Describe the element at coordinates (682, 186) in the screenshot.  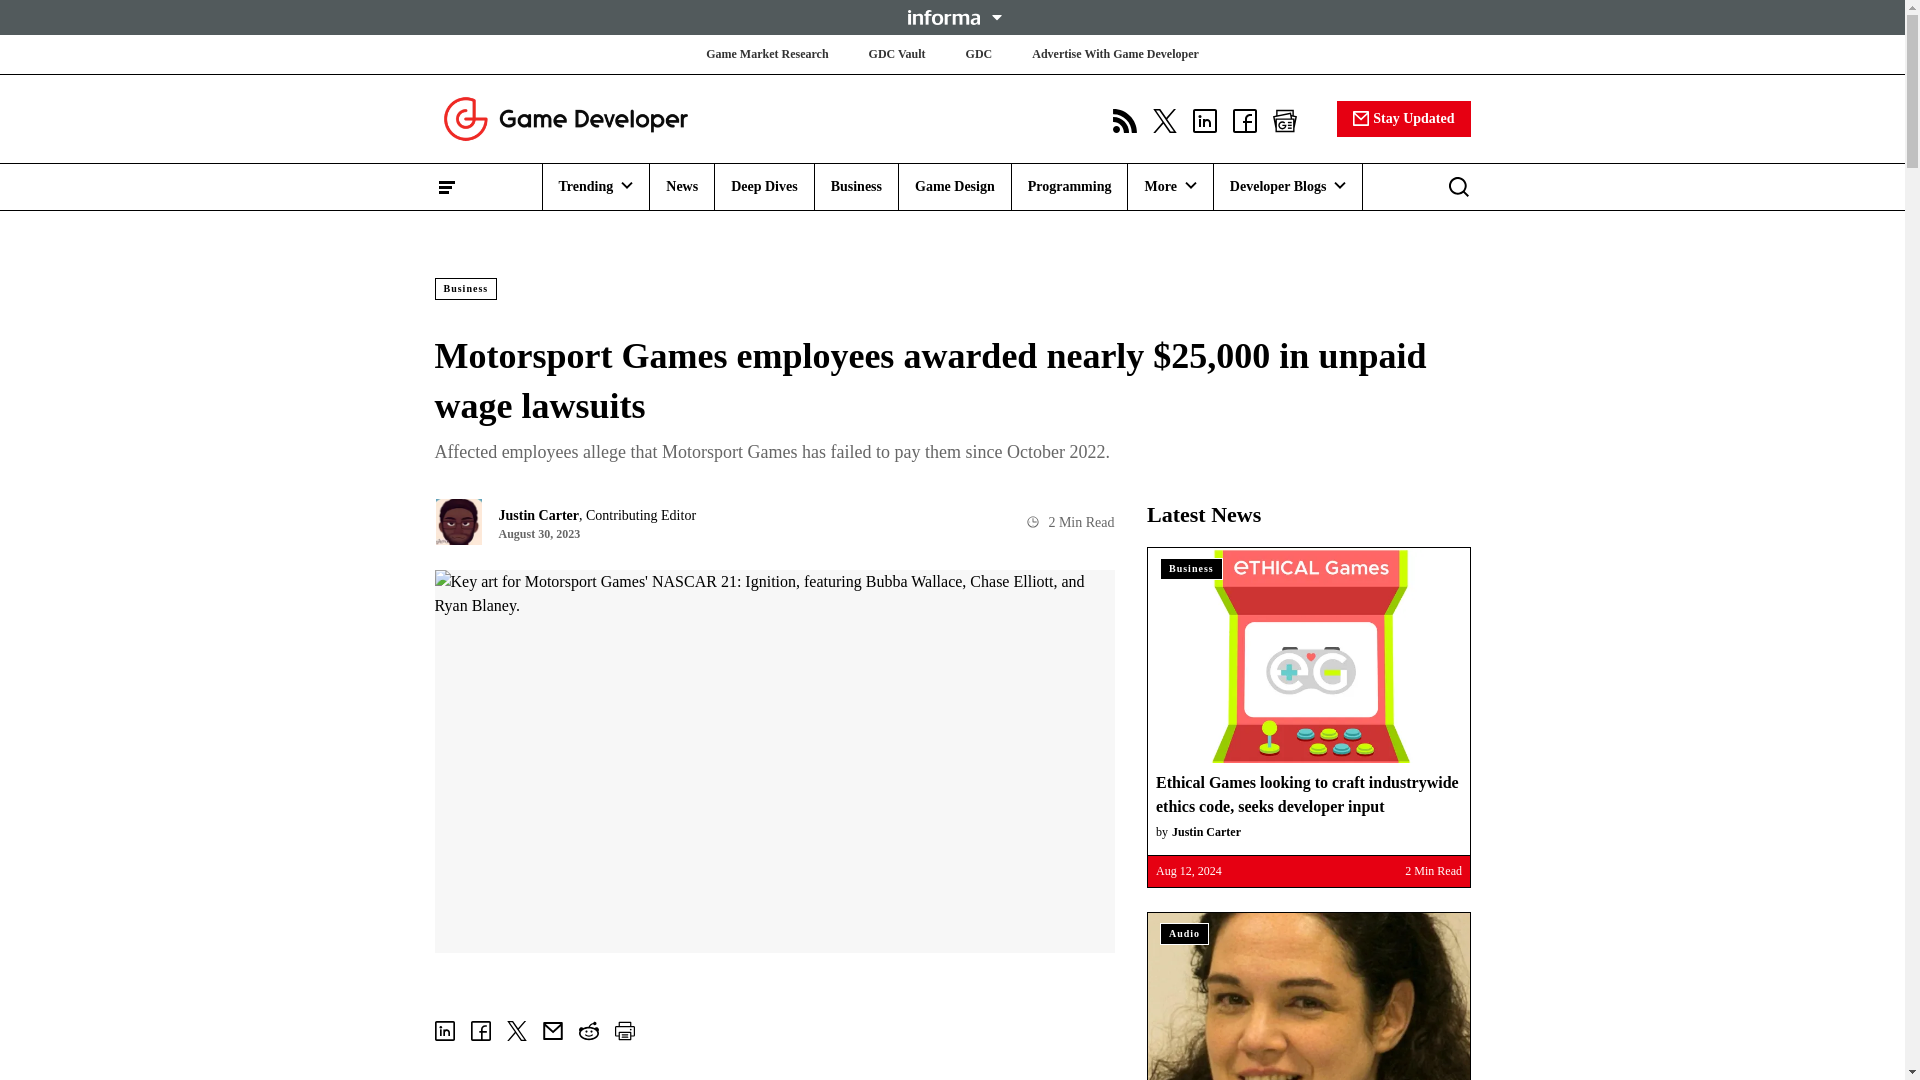
I see `News` at that location.